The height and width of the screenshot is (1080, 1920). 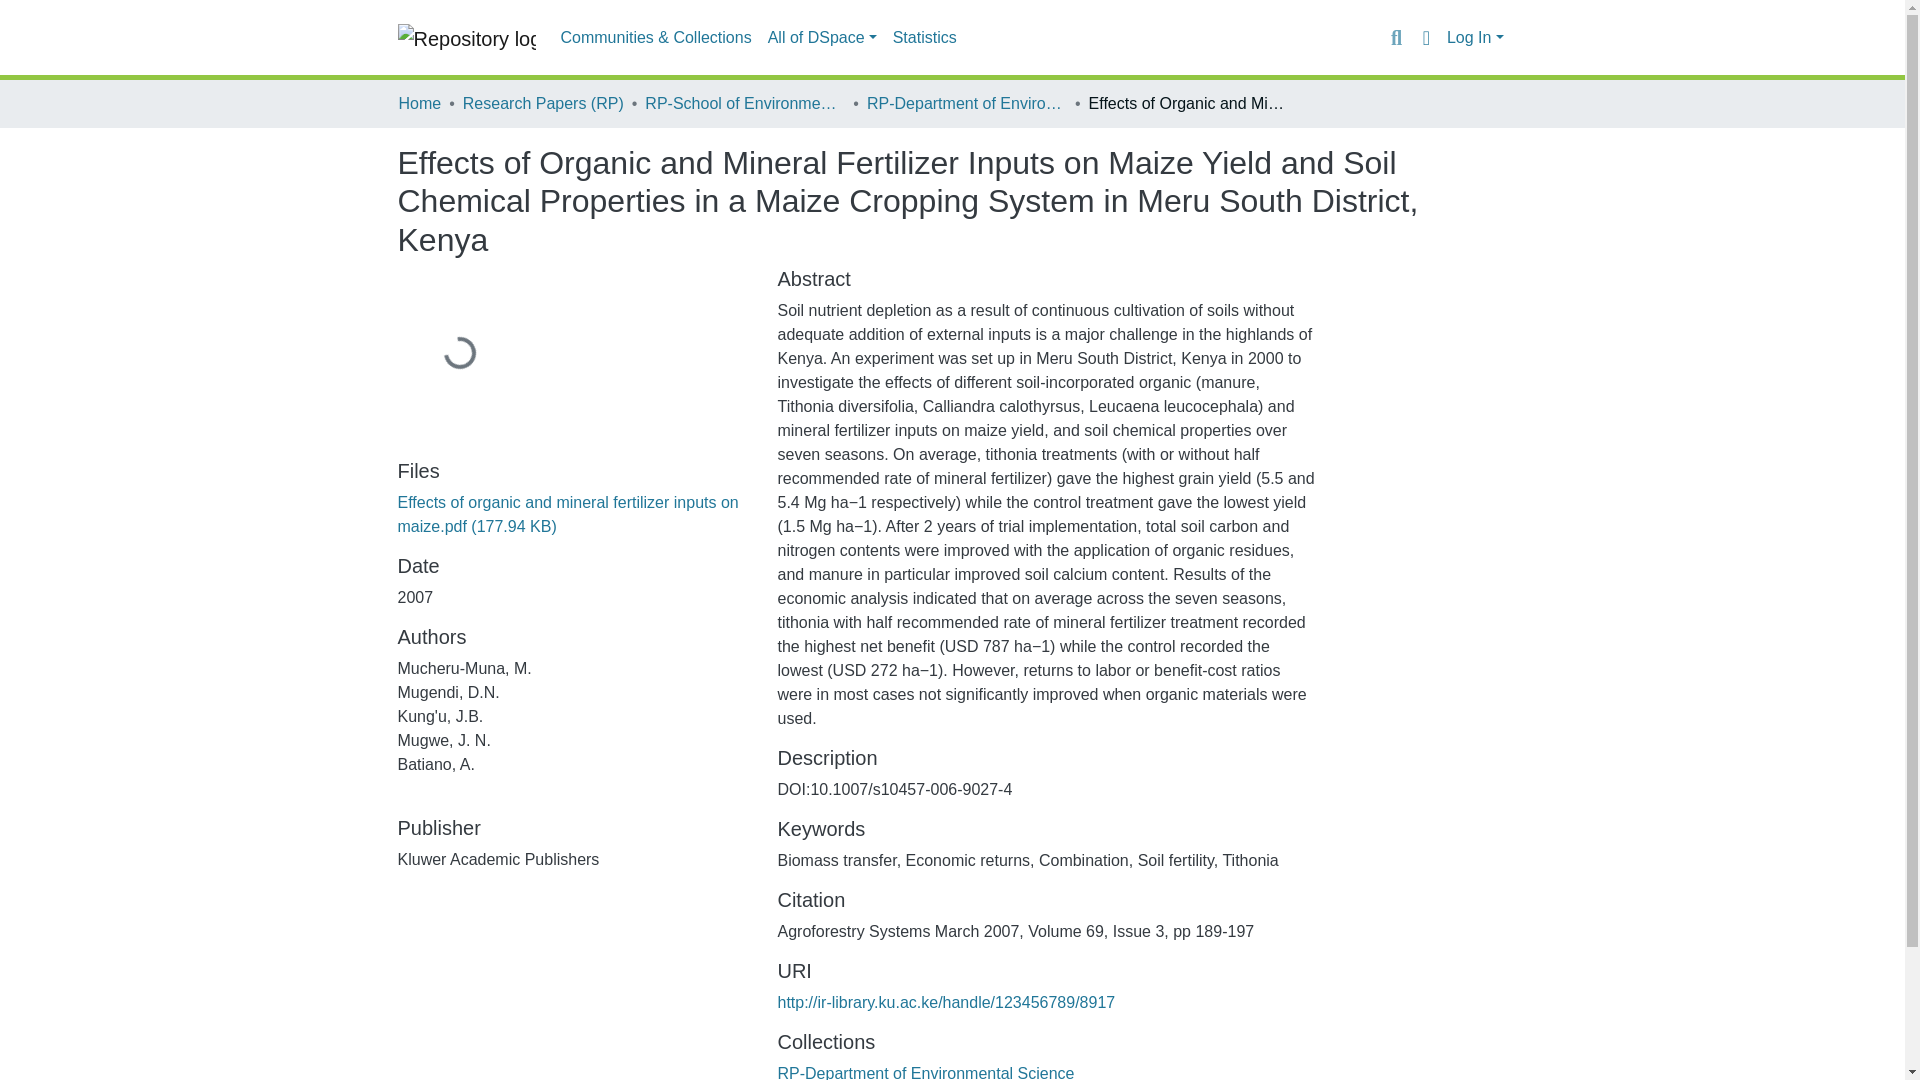 What do you see at coordinates (967, 103) in the screenshot?
I see `RP-Department of Environmental Science` at bounding box center [967, 103].